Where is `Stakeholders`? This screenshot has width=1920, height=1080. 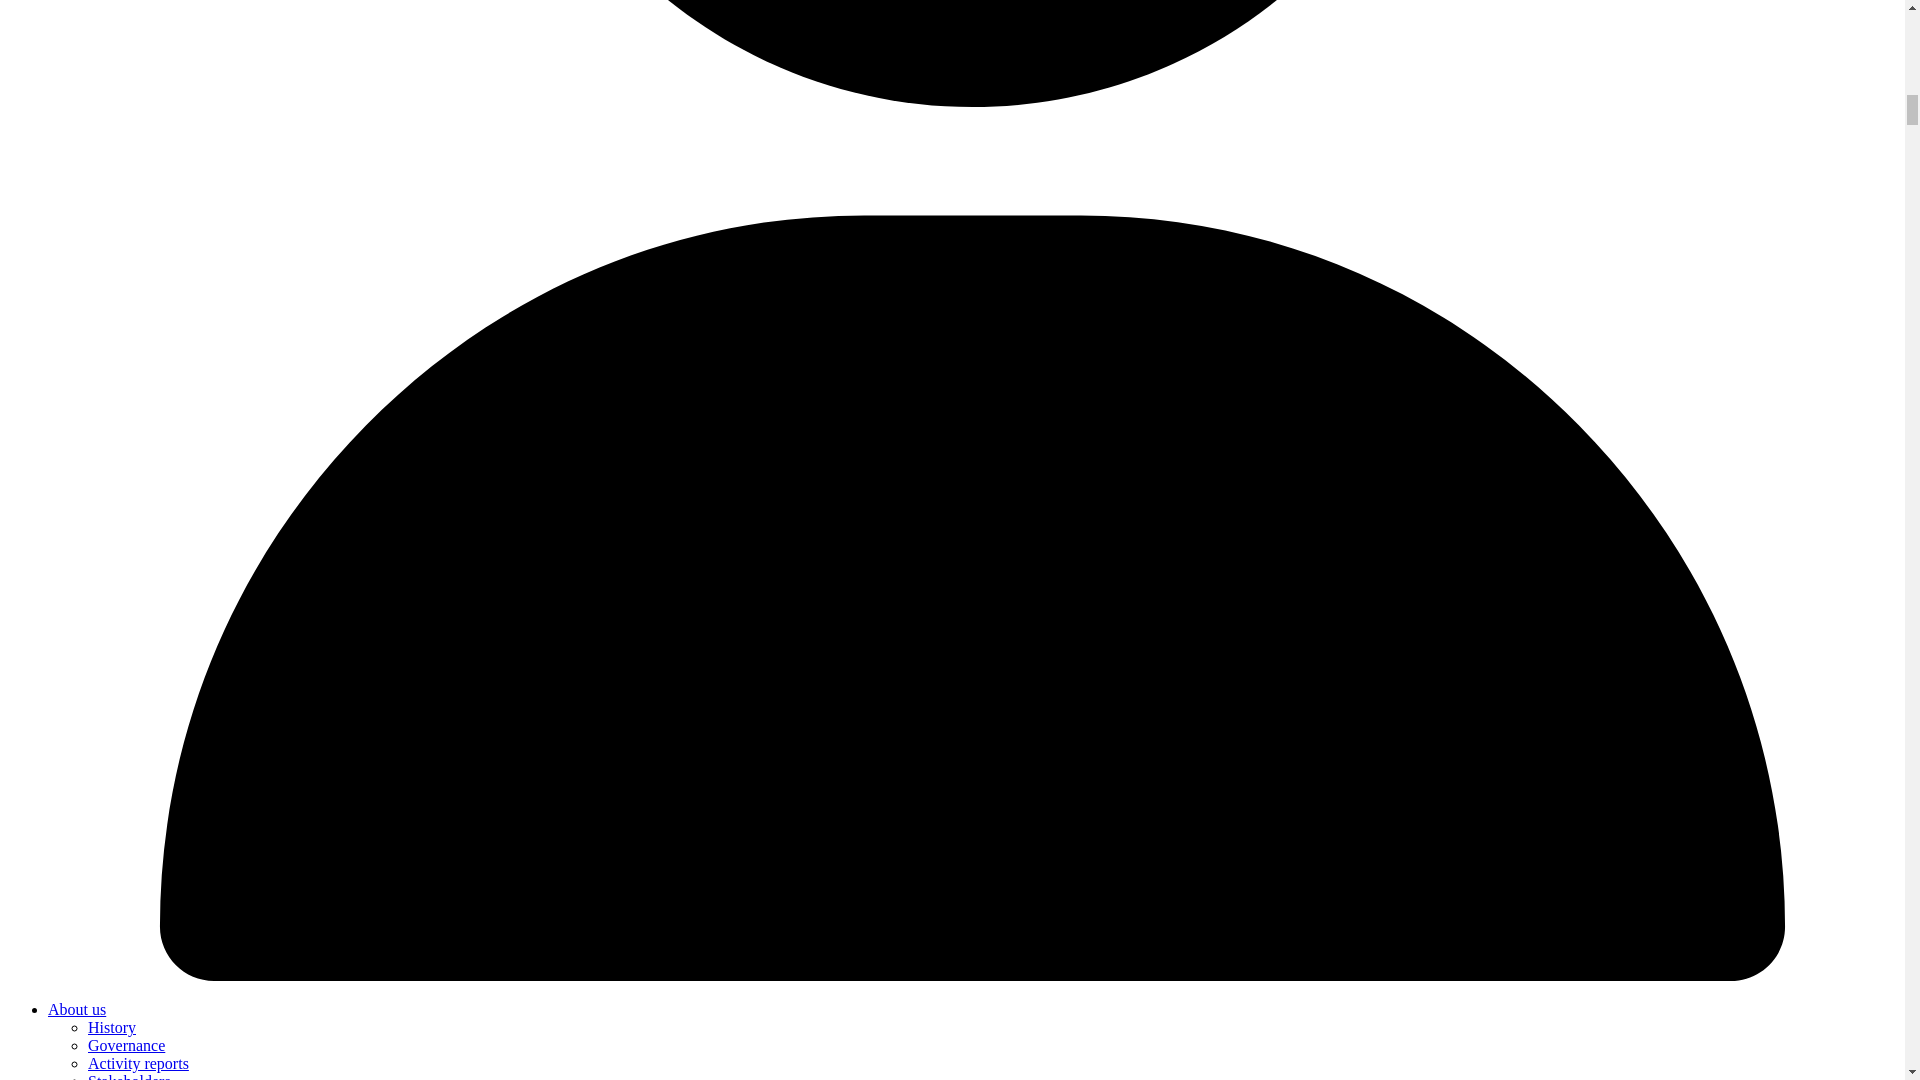
Stakeholders is located at coordinates (129, 1076).